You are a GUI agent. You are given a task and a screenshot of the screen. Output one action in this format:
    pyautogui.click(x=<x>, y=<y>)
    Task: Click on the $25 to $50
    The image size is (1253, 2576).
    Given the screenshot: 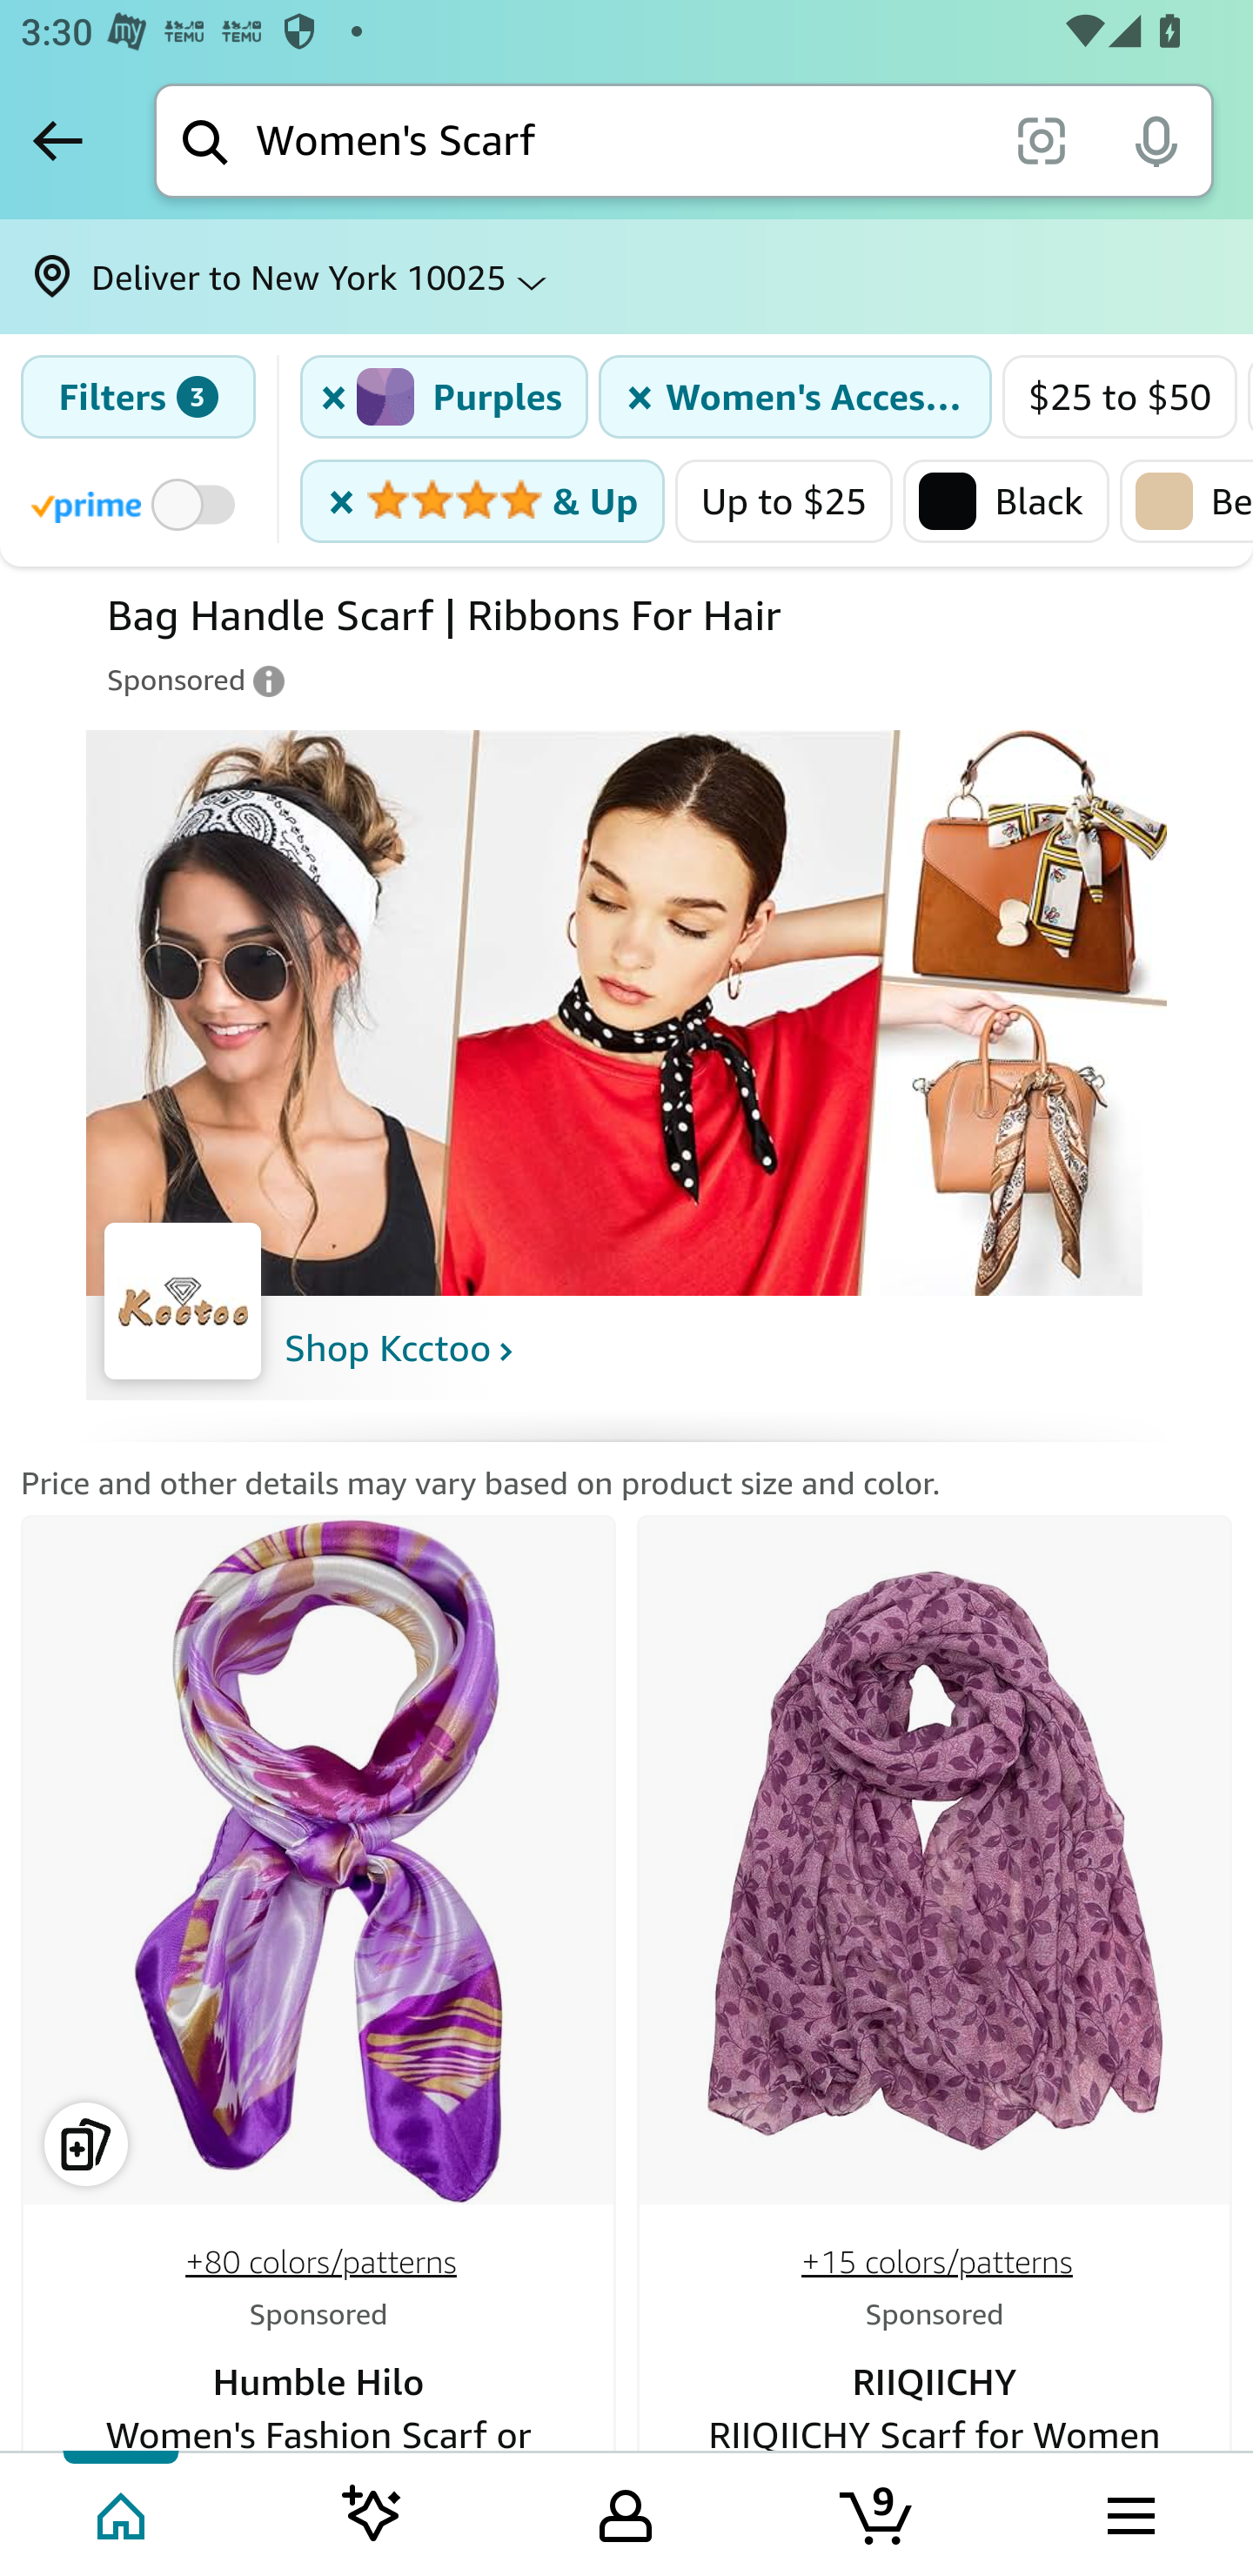 What is the action you would take?
    pyautogui.click(x=1121, y=397)
    